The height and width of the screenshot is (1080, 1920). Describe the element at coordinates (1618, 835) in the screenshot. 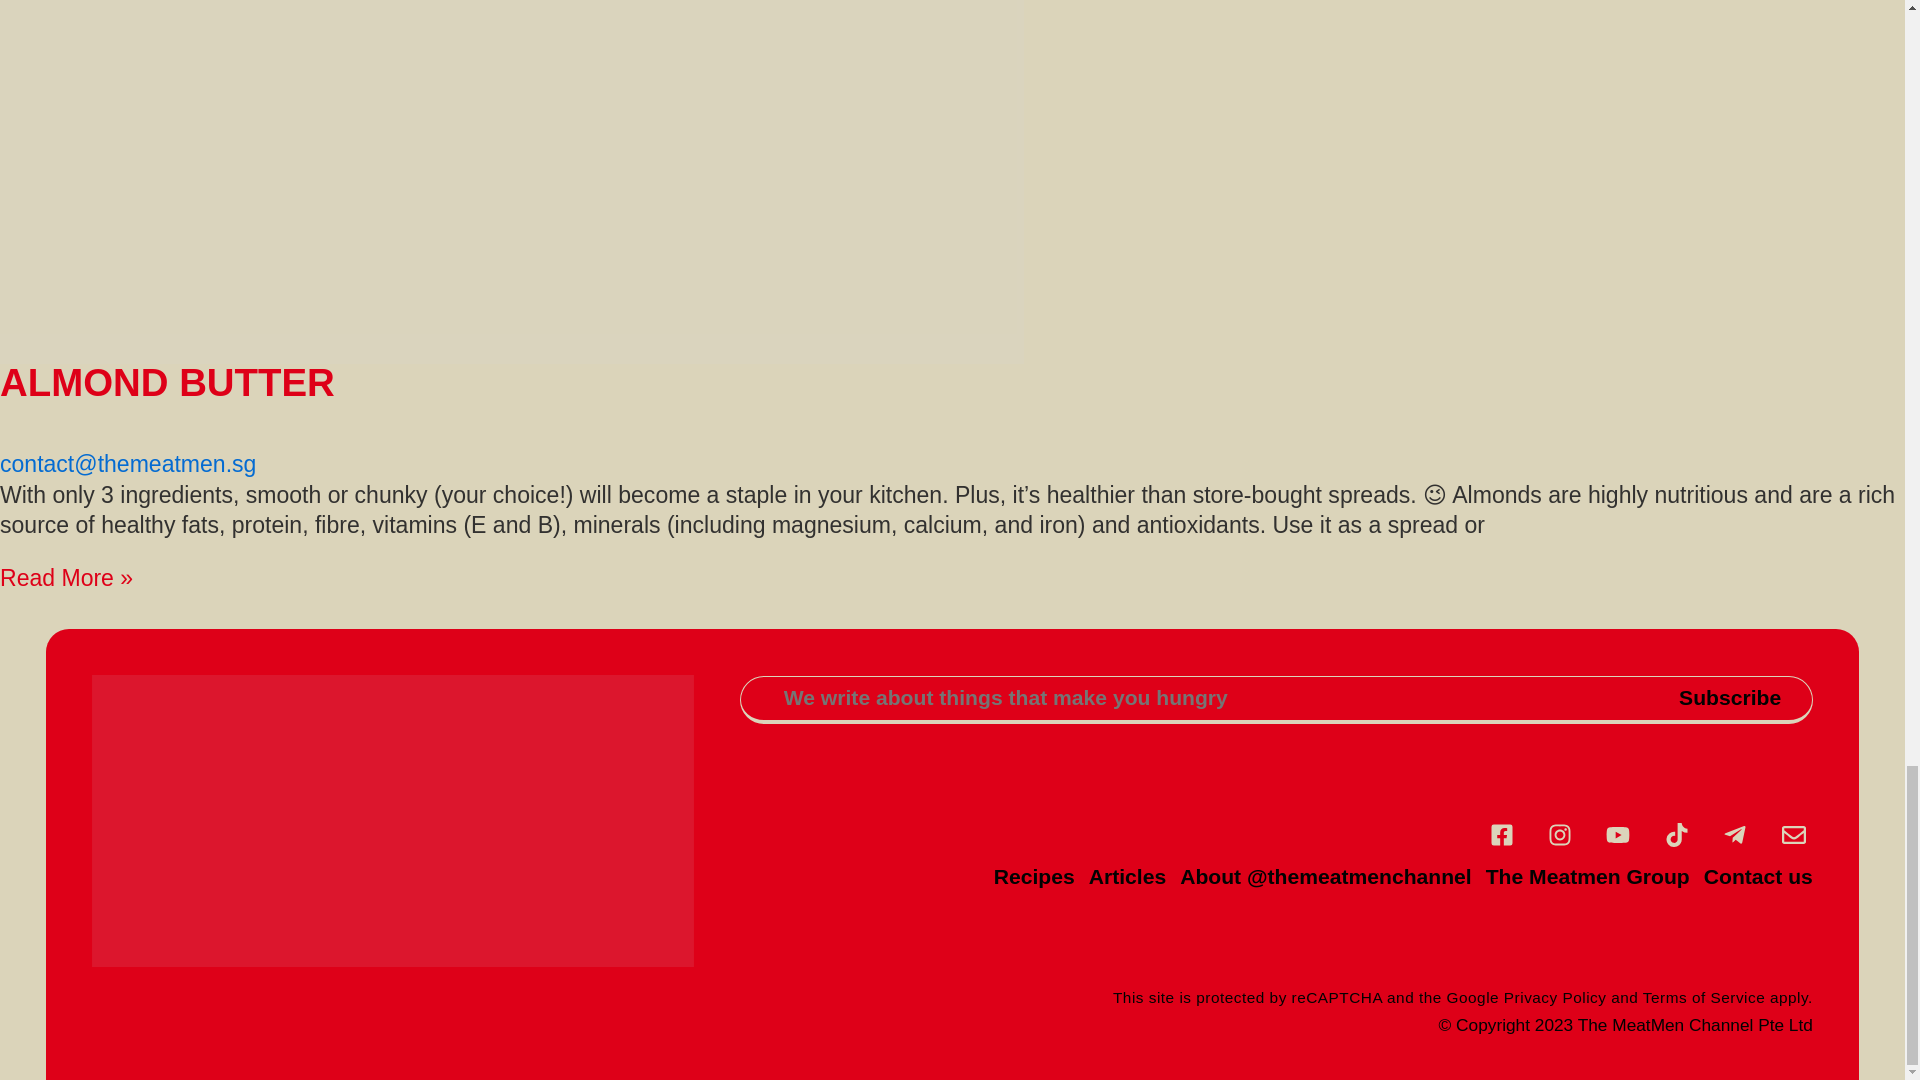

I see `Youtube` at that location.